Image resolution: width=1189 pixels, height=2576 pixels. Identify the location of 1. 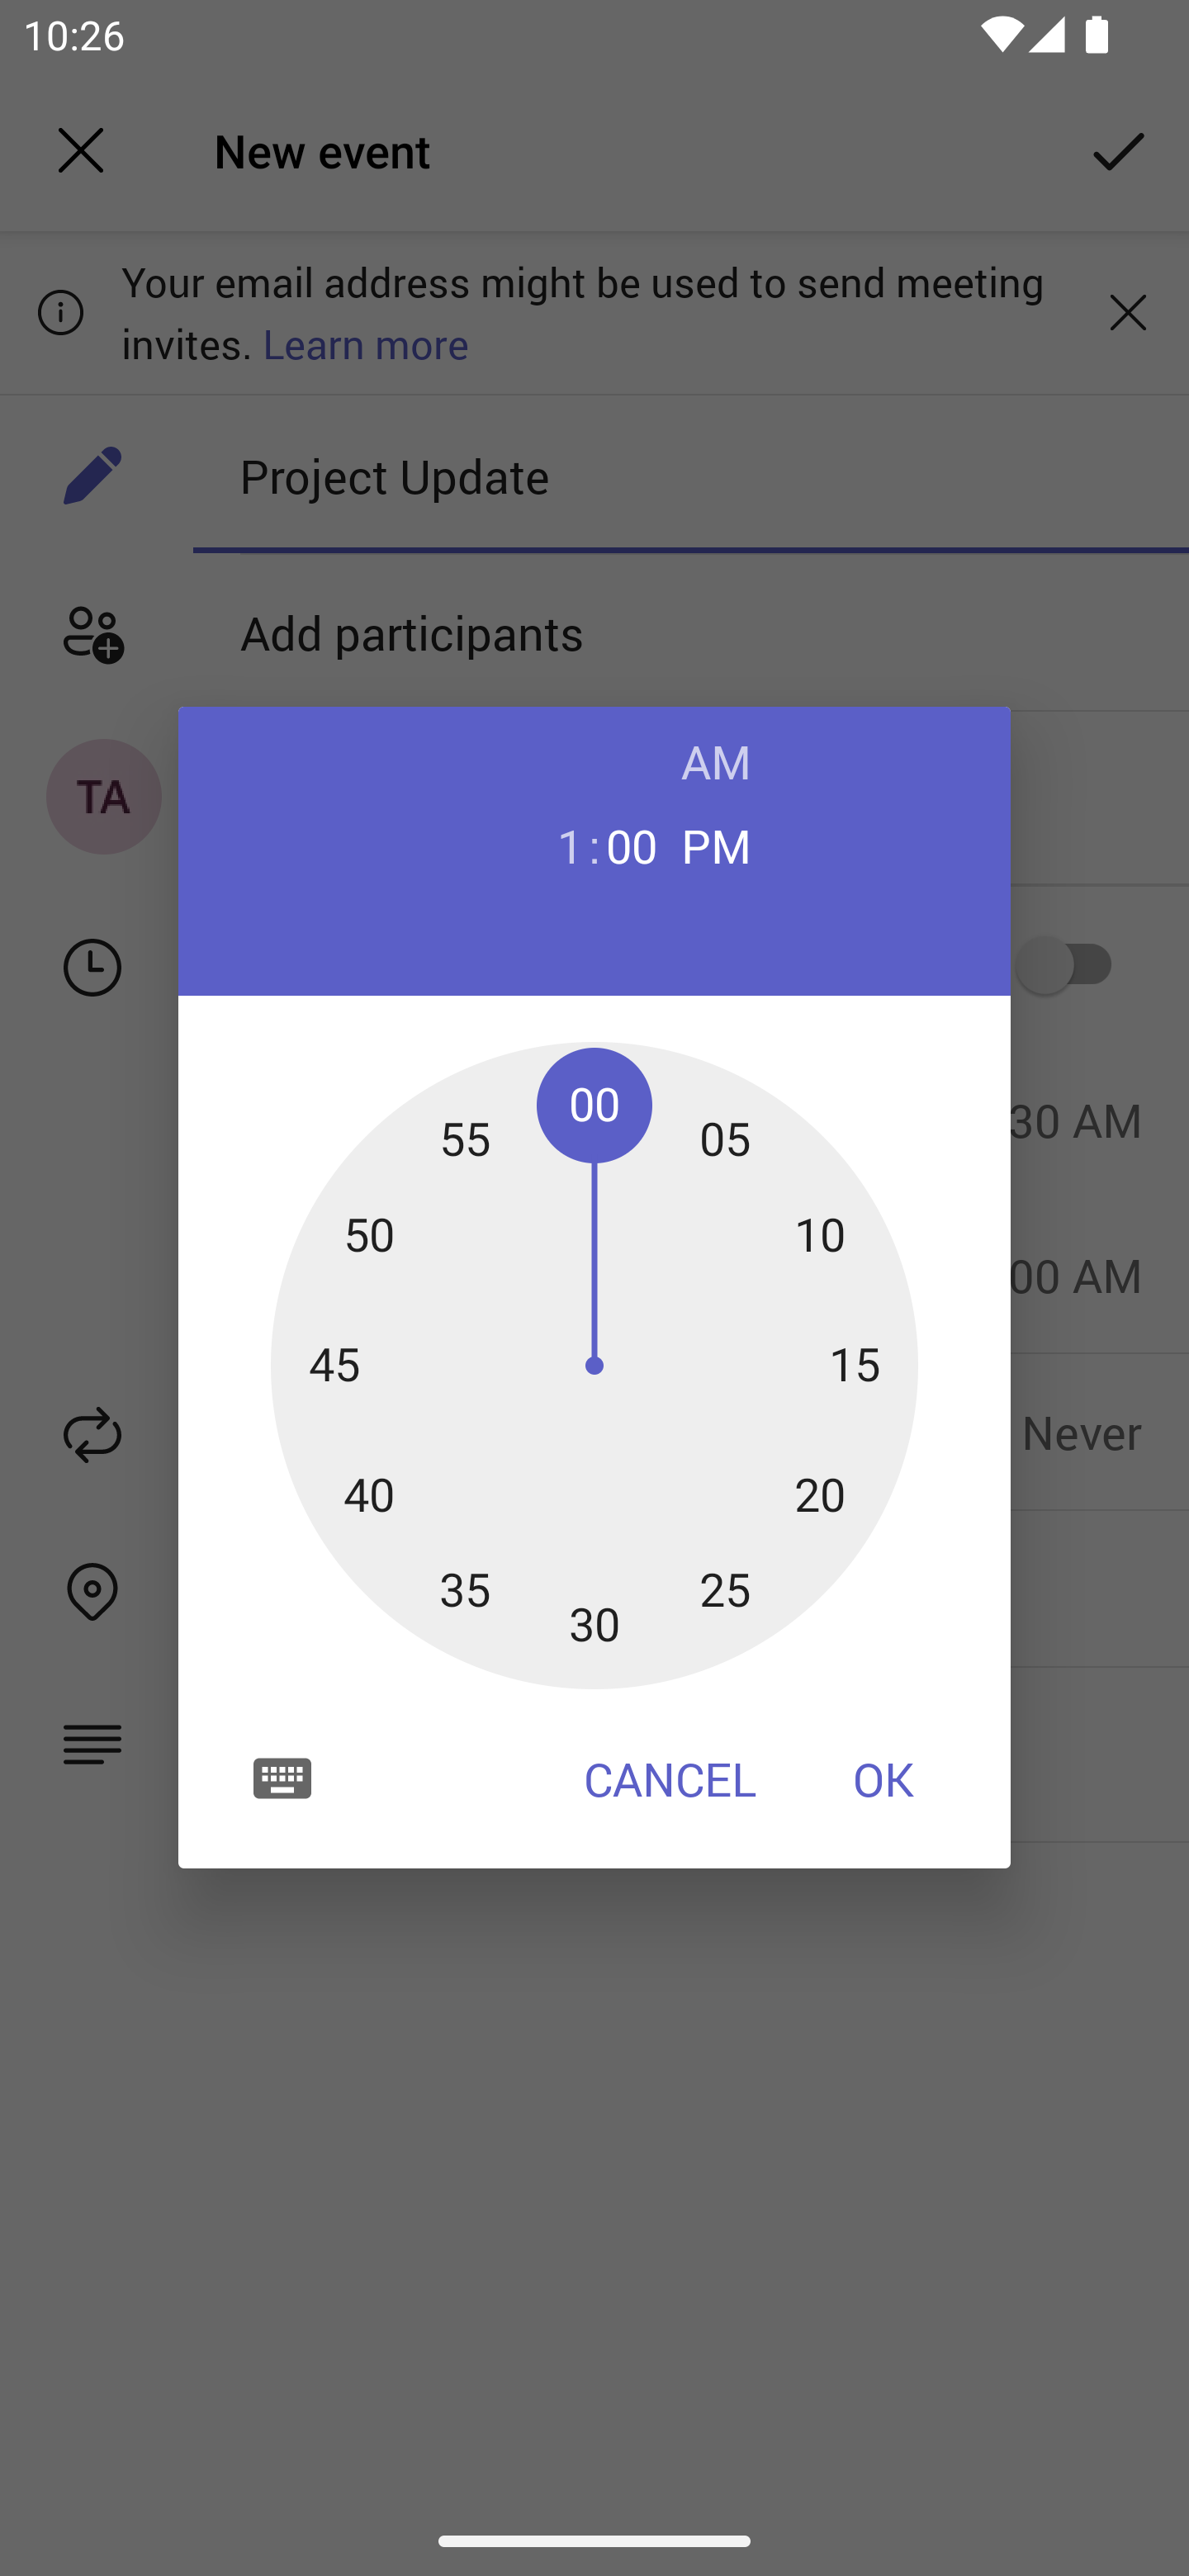
(557, 844).